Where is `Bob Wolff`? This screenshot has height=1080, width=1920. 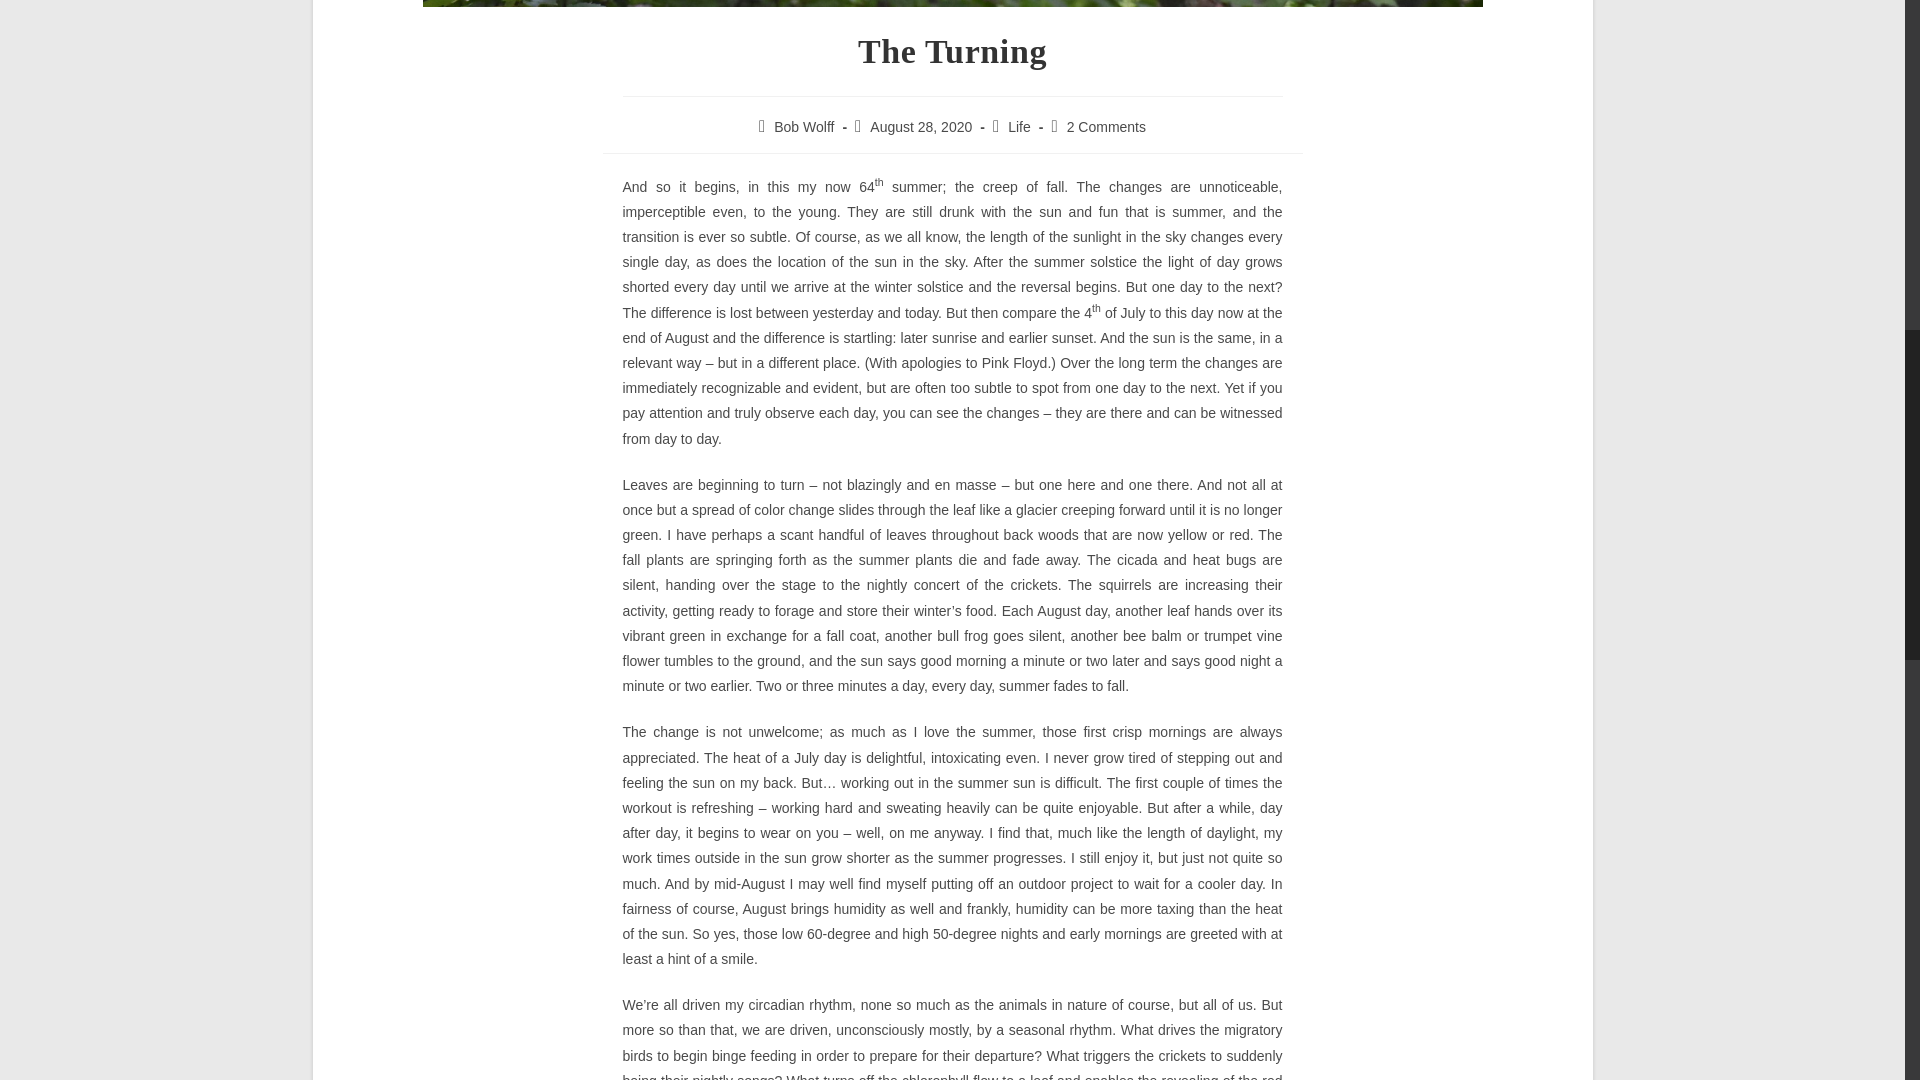
Bob Wolff is located at coordinates (803, 126).